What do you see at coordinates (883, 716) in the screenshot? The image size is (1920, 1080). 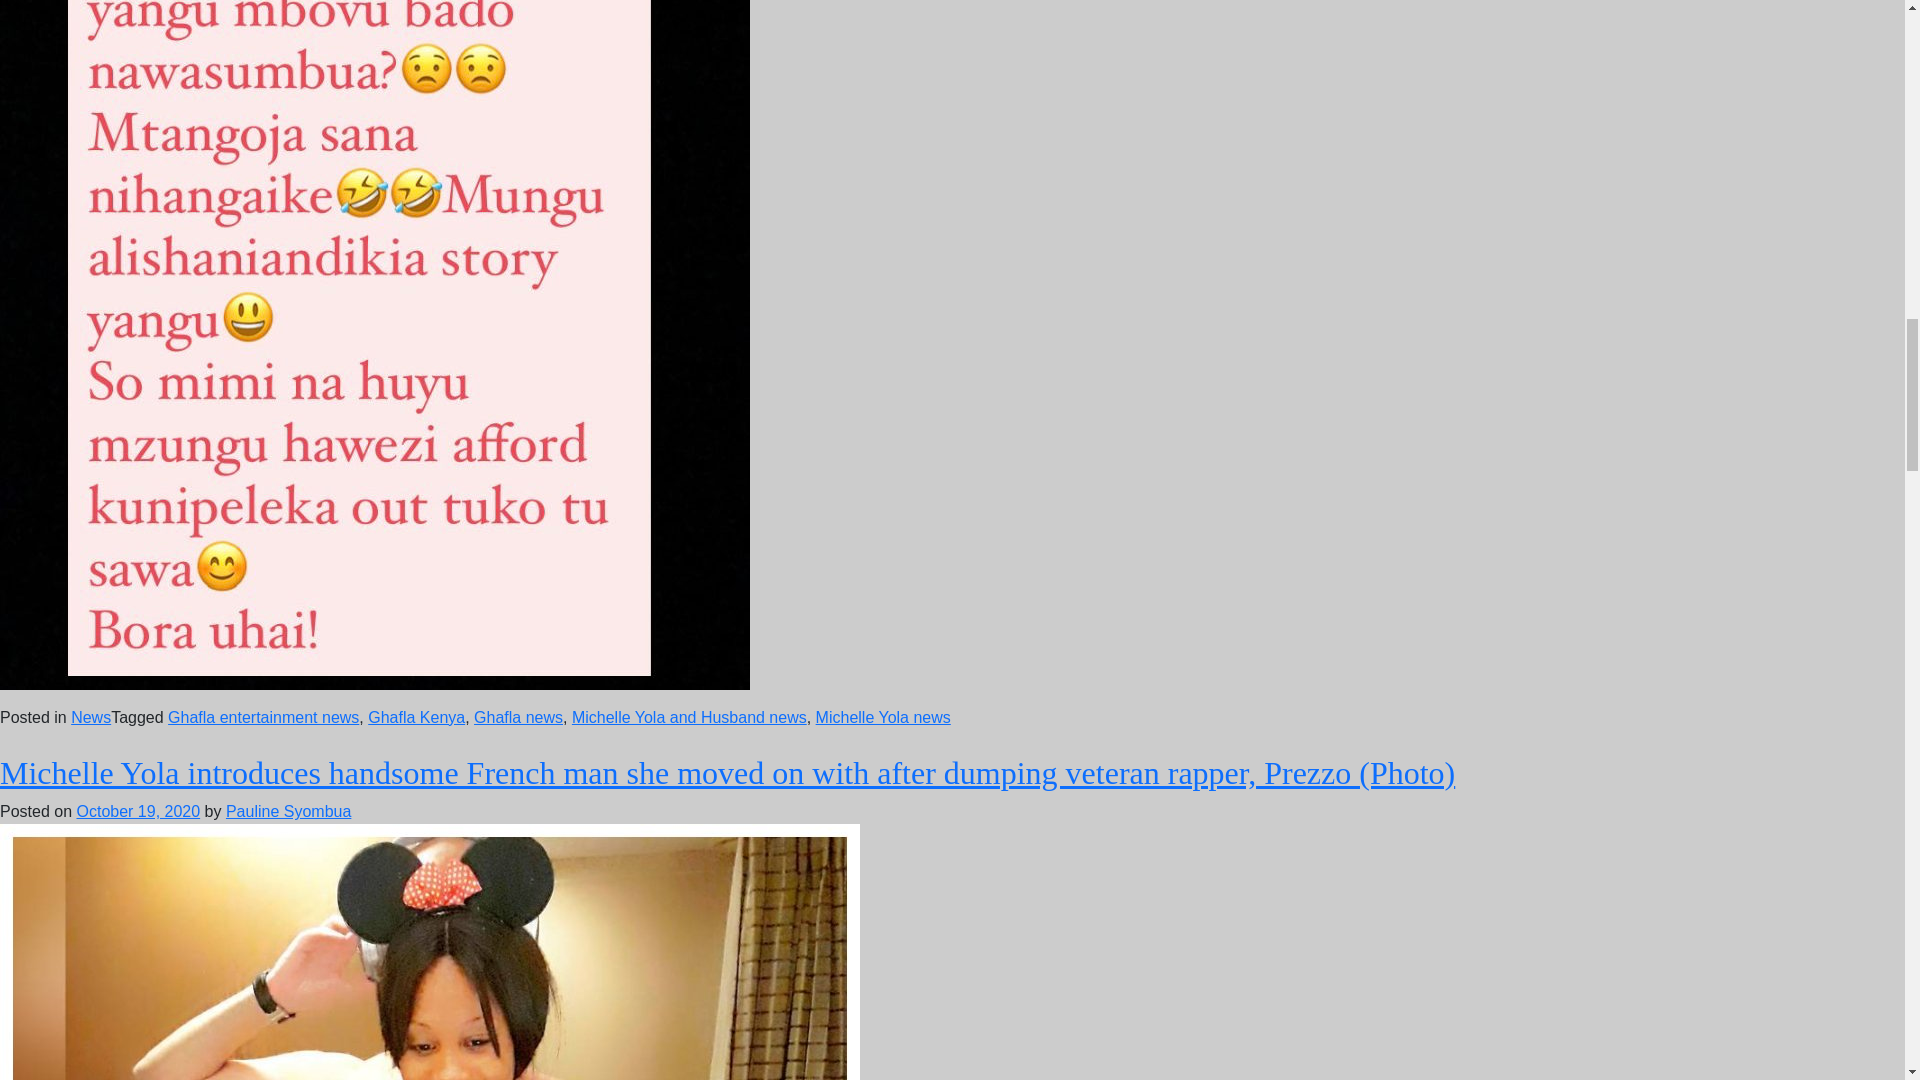 I see `Michelle Yola news` at bounding box center [883, 716].